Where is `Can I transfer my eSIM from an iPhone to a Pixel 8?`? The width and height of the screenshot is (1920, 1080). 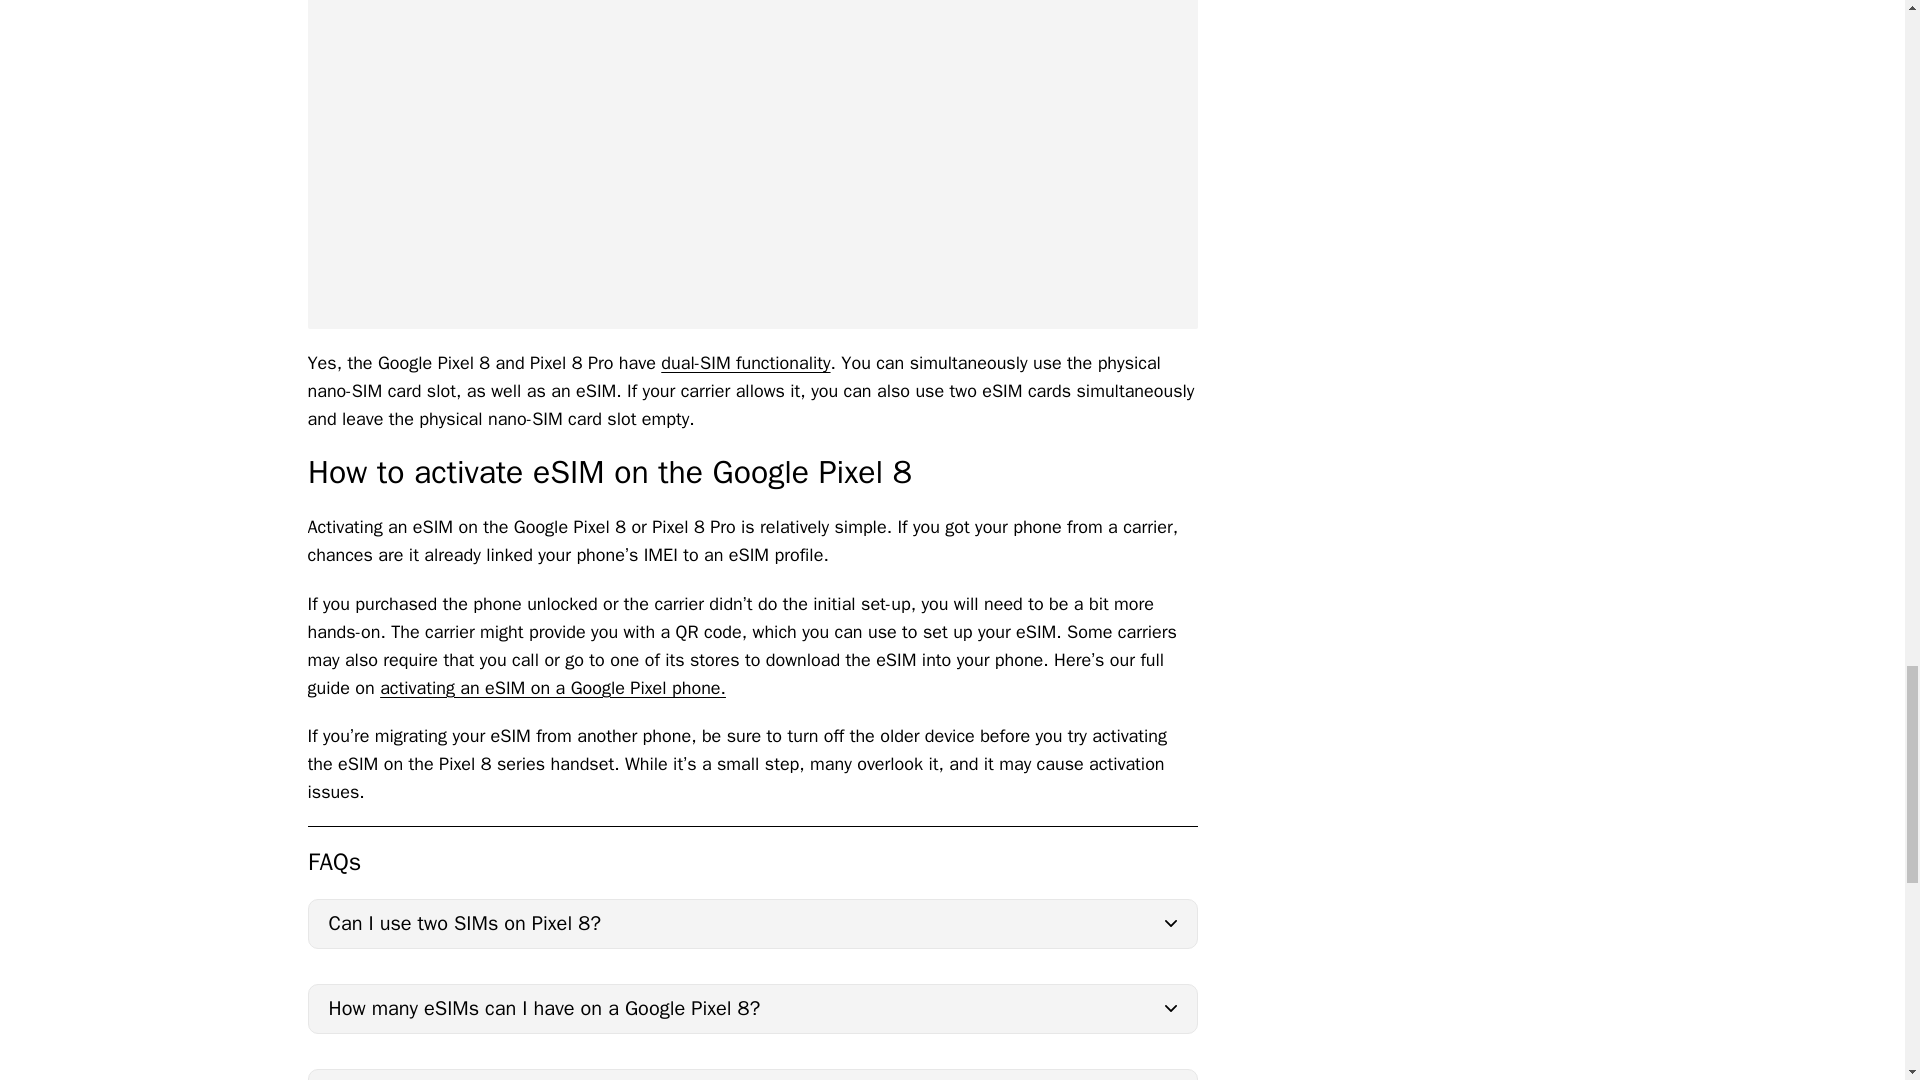
Can I transfer my eSIM from an iPhone to a Pixel 8? is located at coordinates (752, 1074).